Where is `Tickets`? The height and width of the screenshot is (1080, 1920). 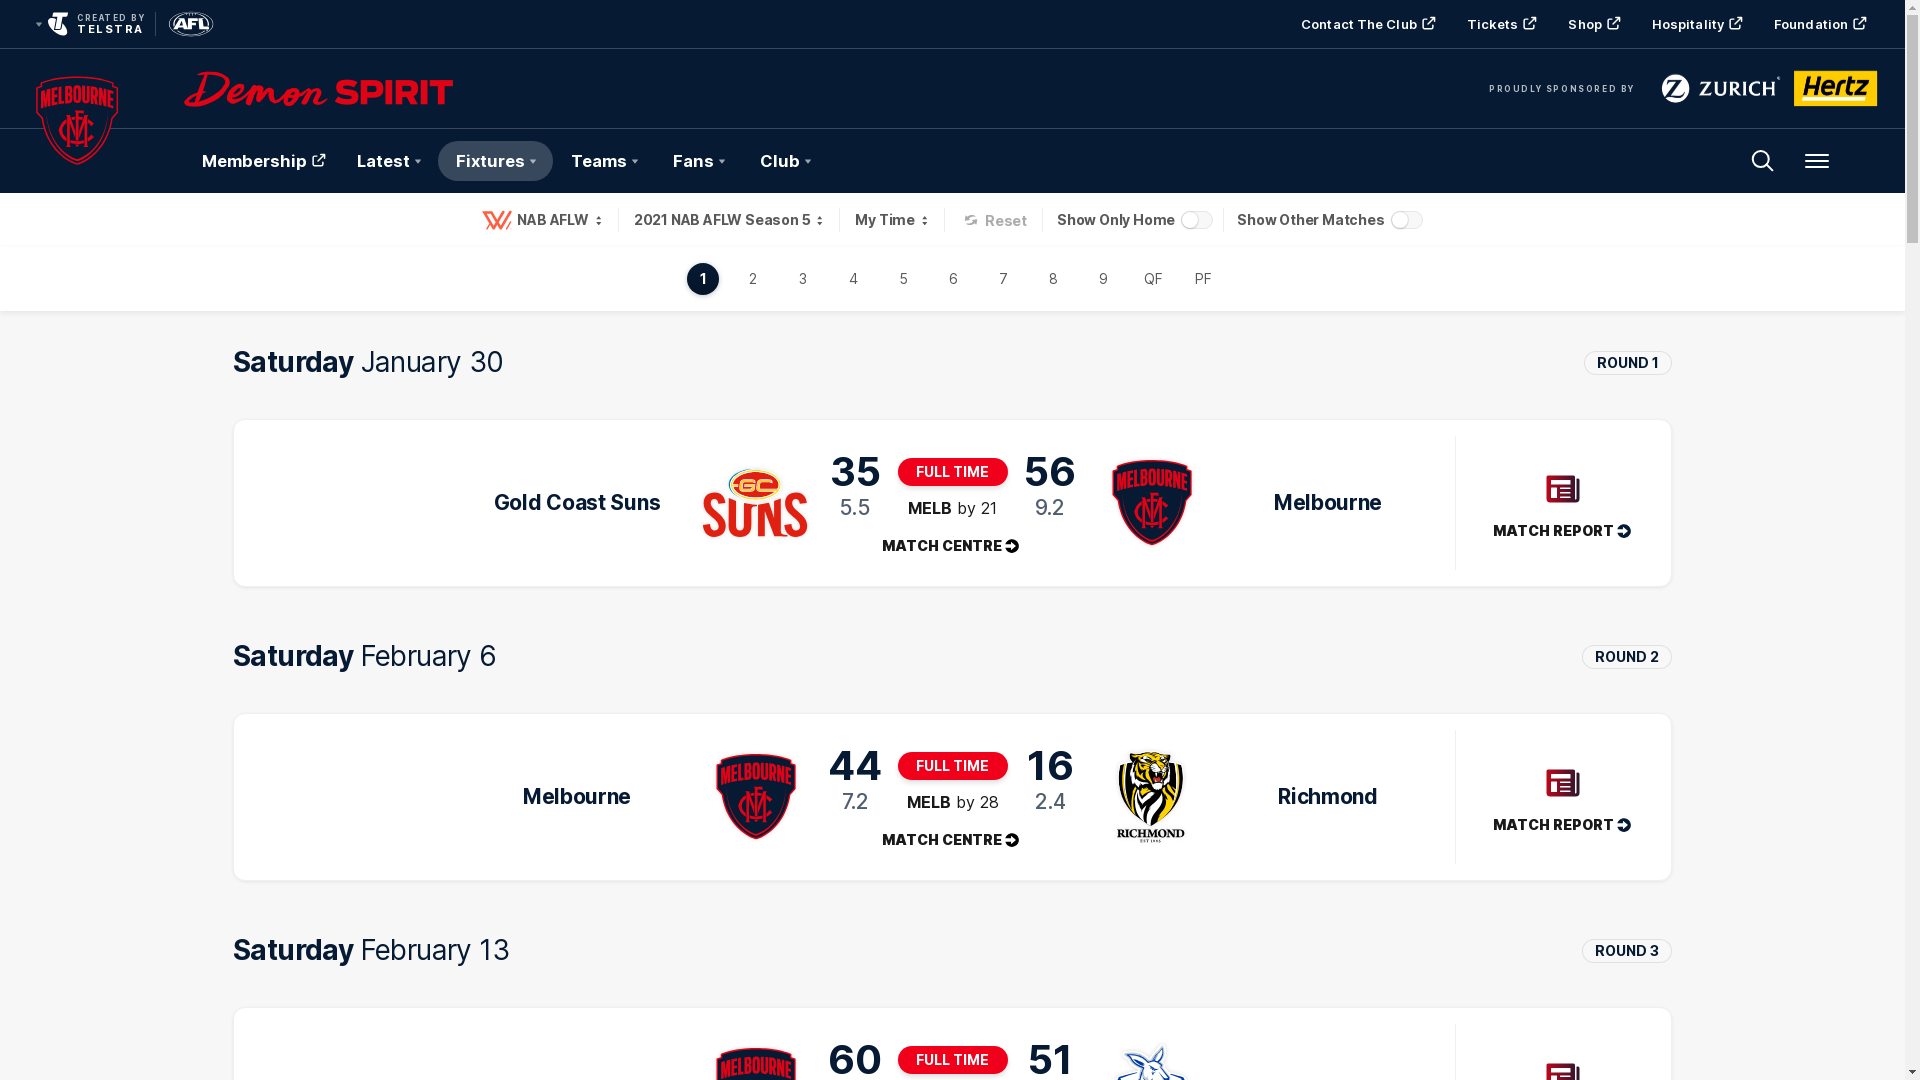 Tickets is located at coordinates (1500, 24).